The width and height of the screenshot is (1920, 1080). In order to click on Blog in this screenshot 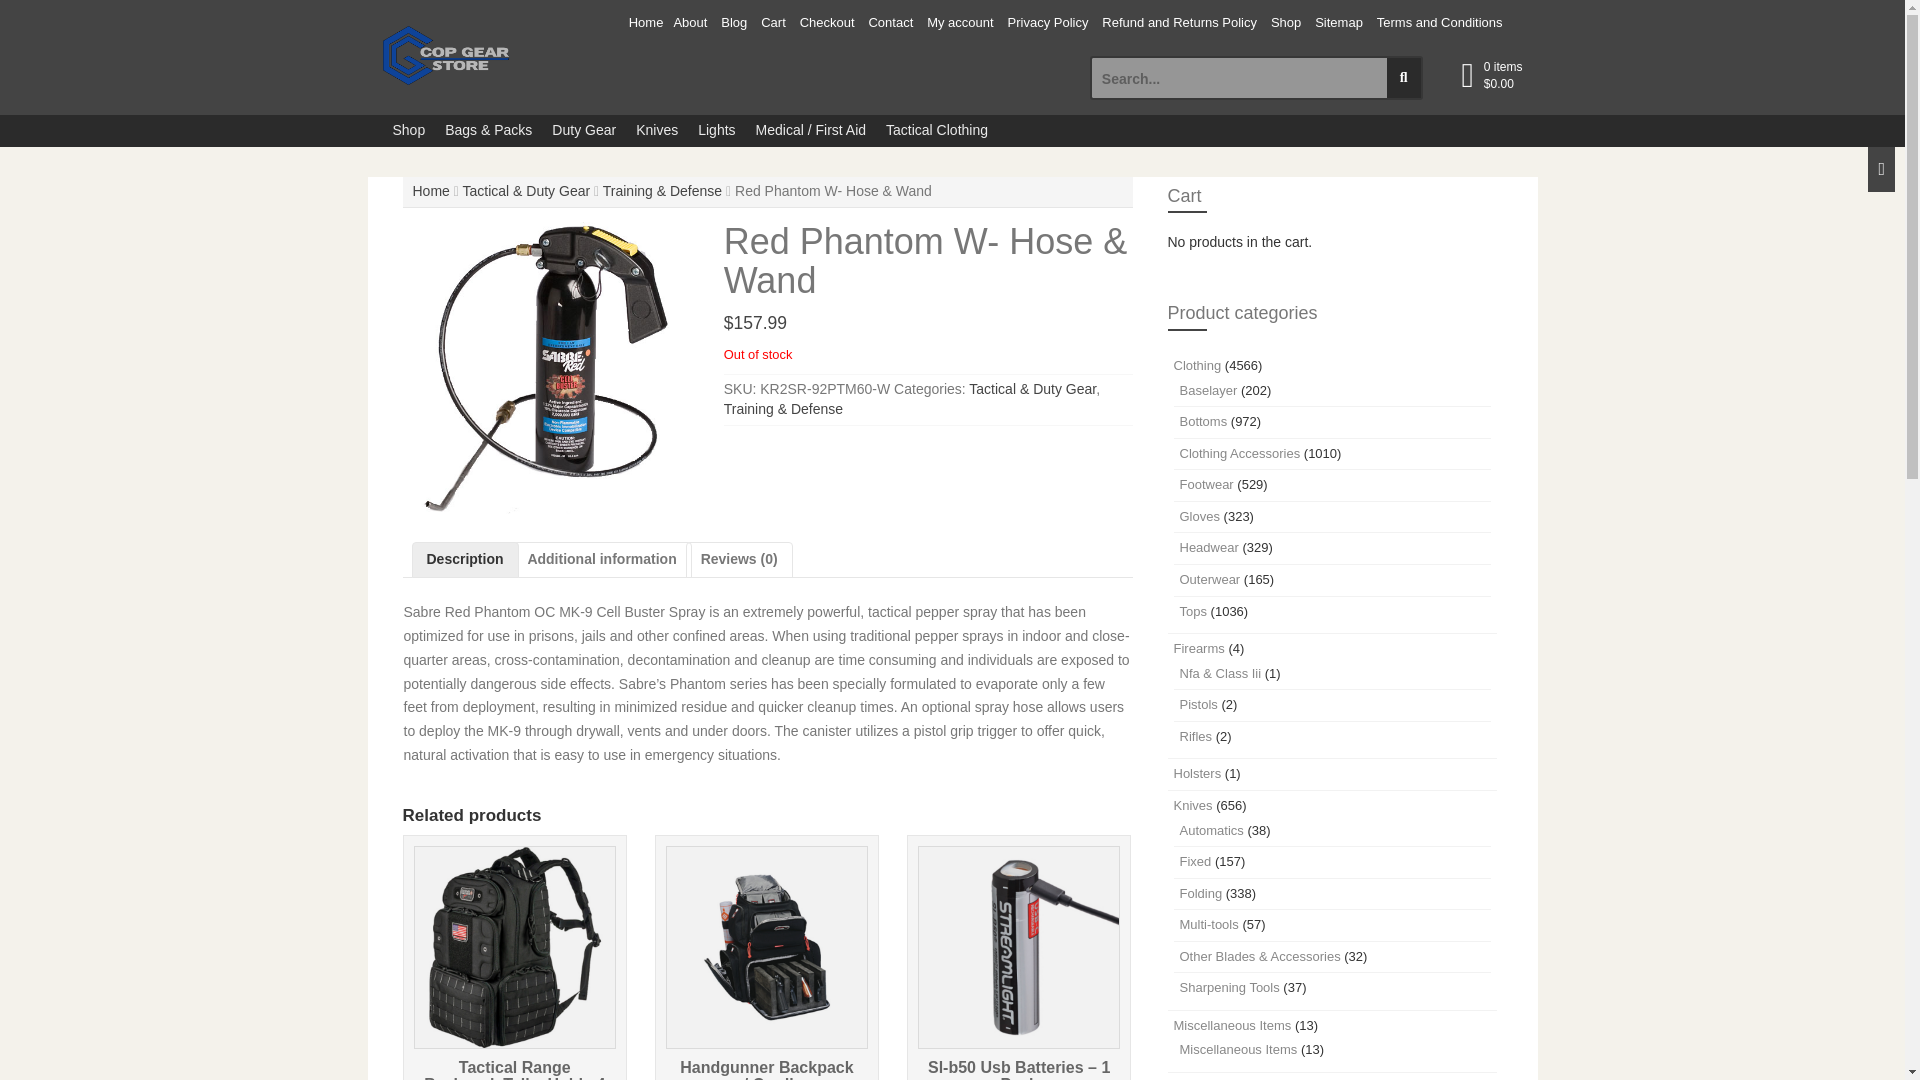, I will do `click(734, 24)`.